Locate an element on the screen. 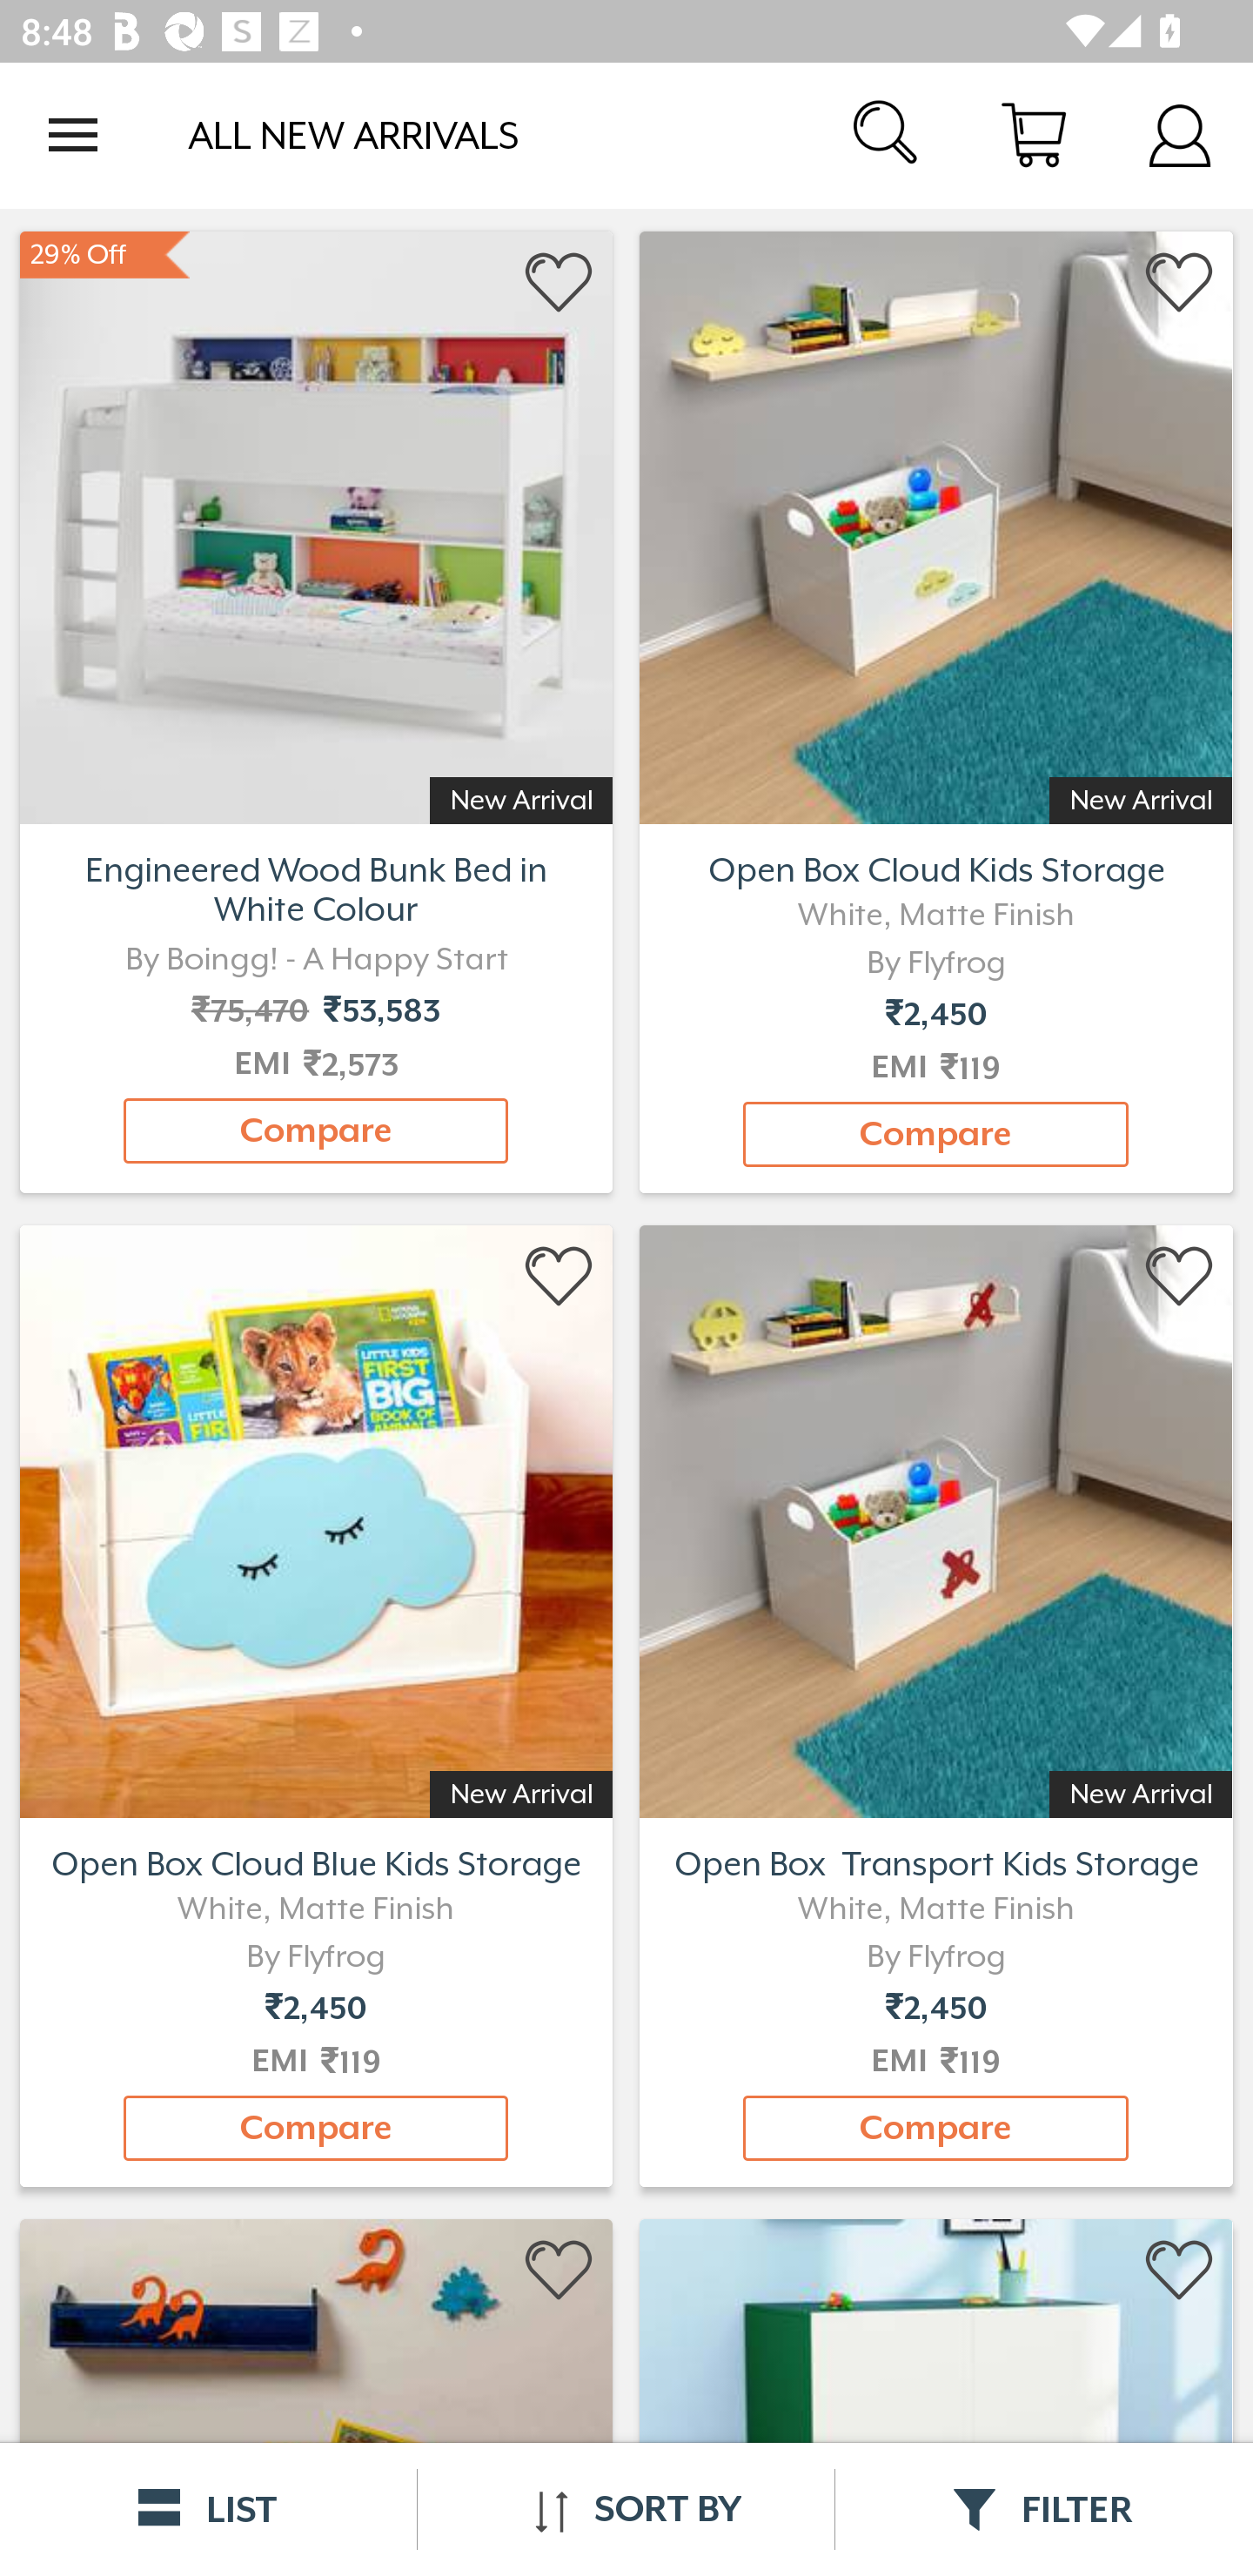   is located at coordinates (560, 283).